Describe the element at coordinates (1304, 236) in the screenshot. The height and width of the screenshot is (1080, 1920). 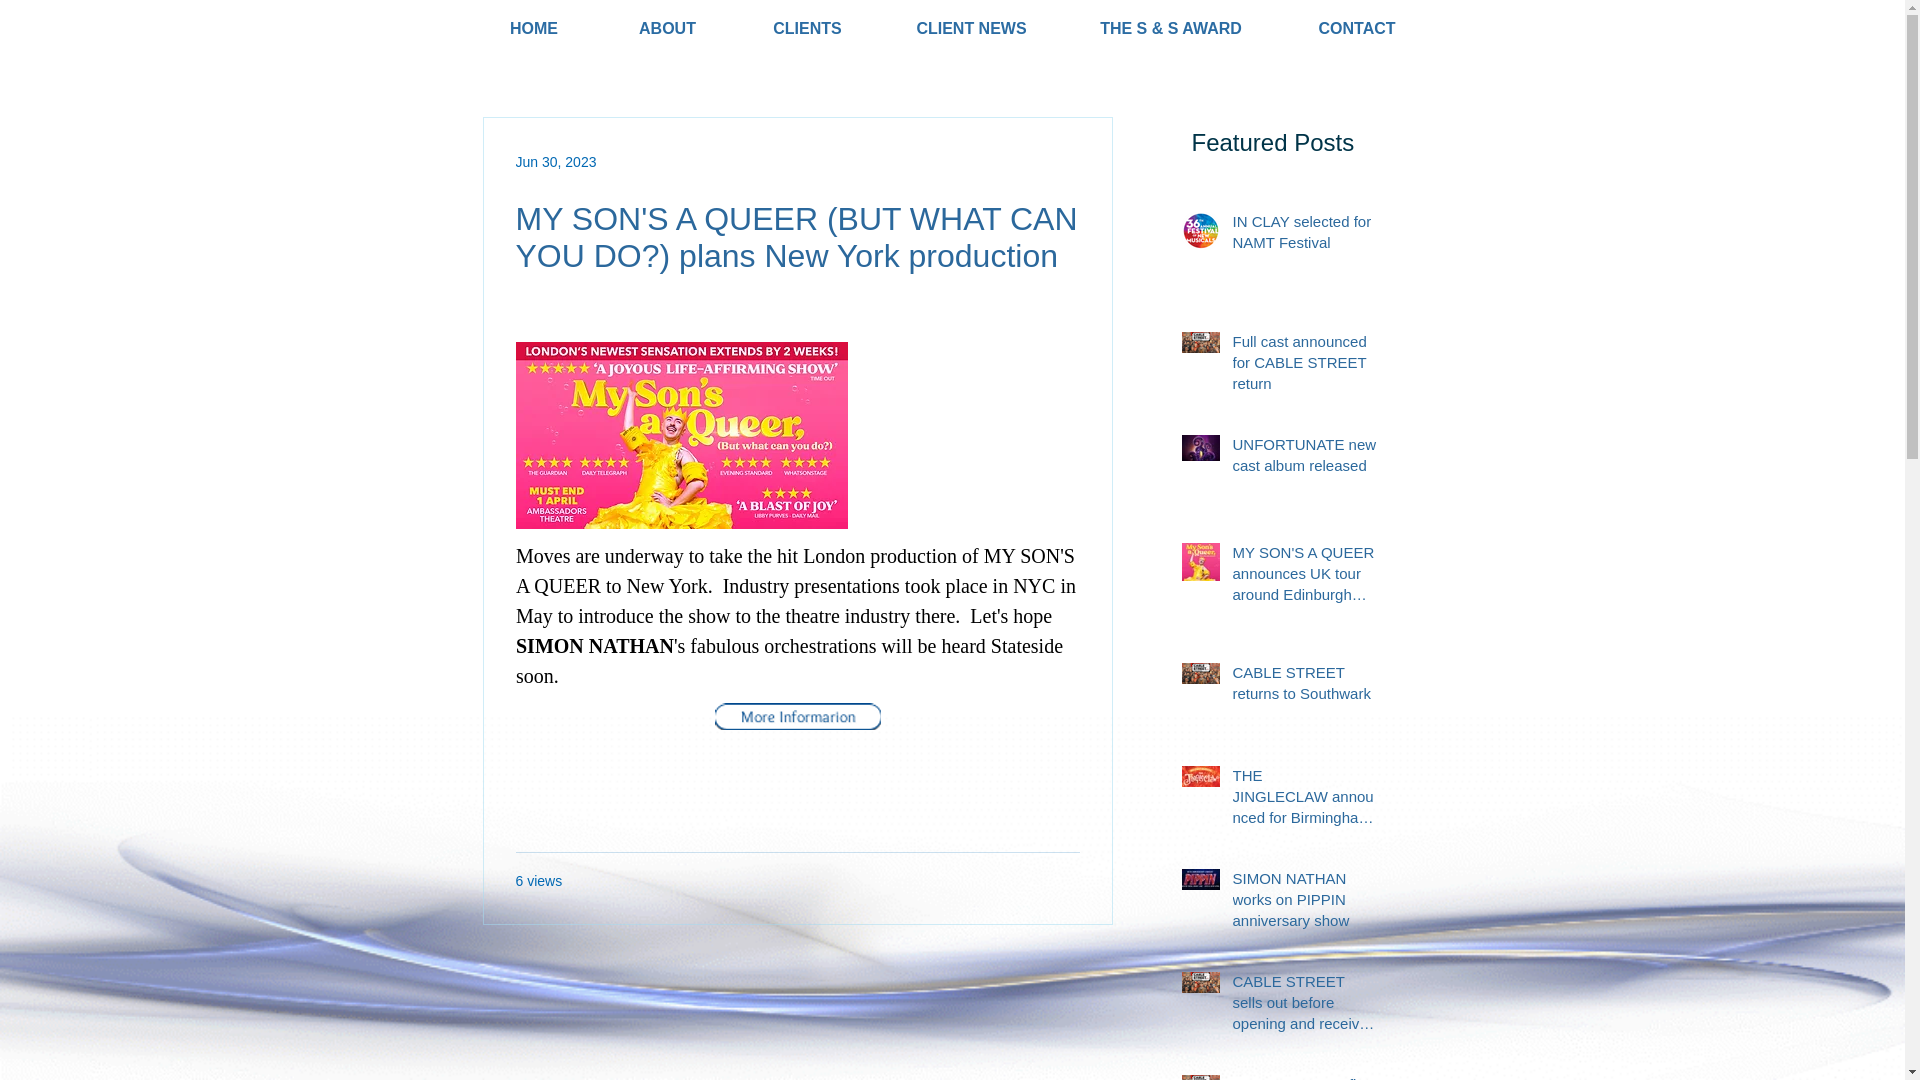
I see `IN CLAY selected for NAMT Festival` at that location.